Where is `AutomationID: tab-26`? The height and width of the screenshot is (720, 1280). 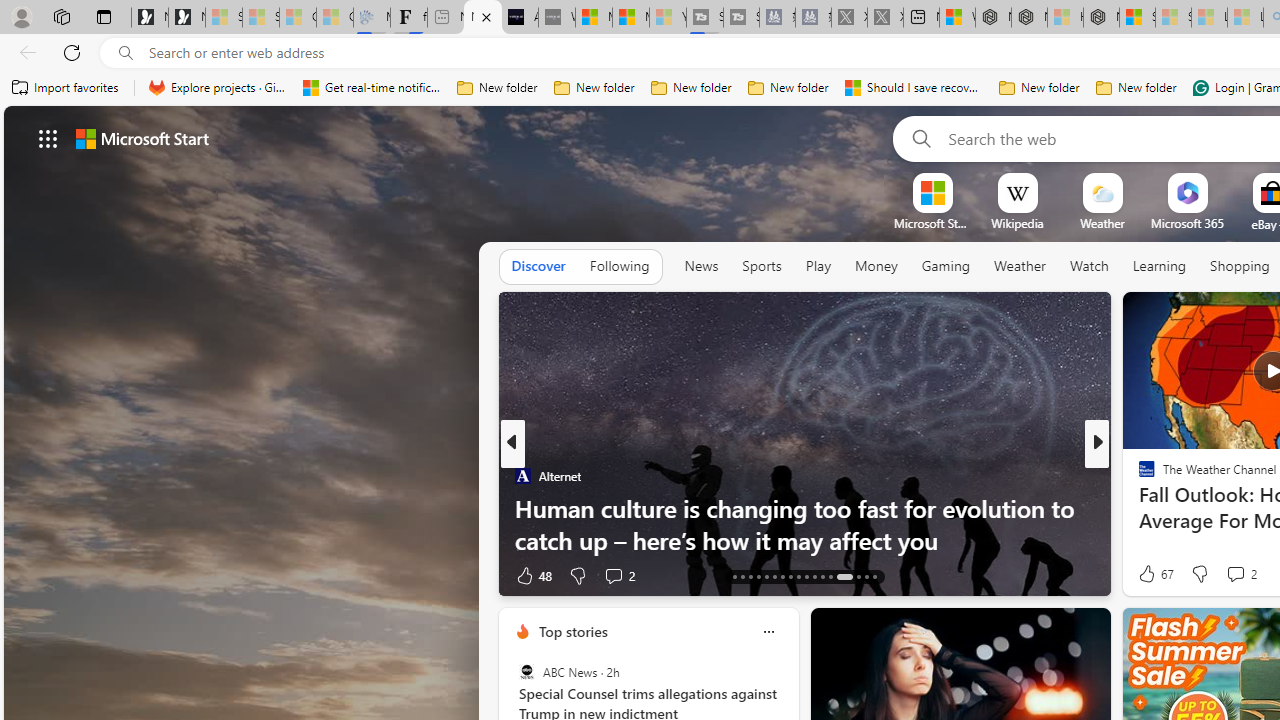
AutomationID: tab-26 is located at coordinates (806, 576).